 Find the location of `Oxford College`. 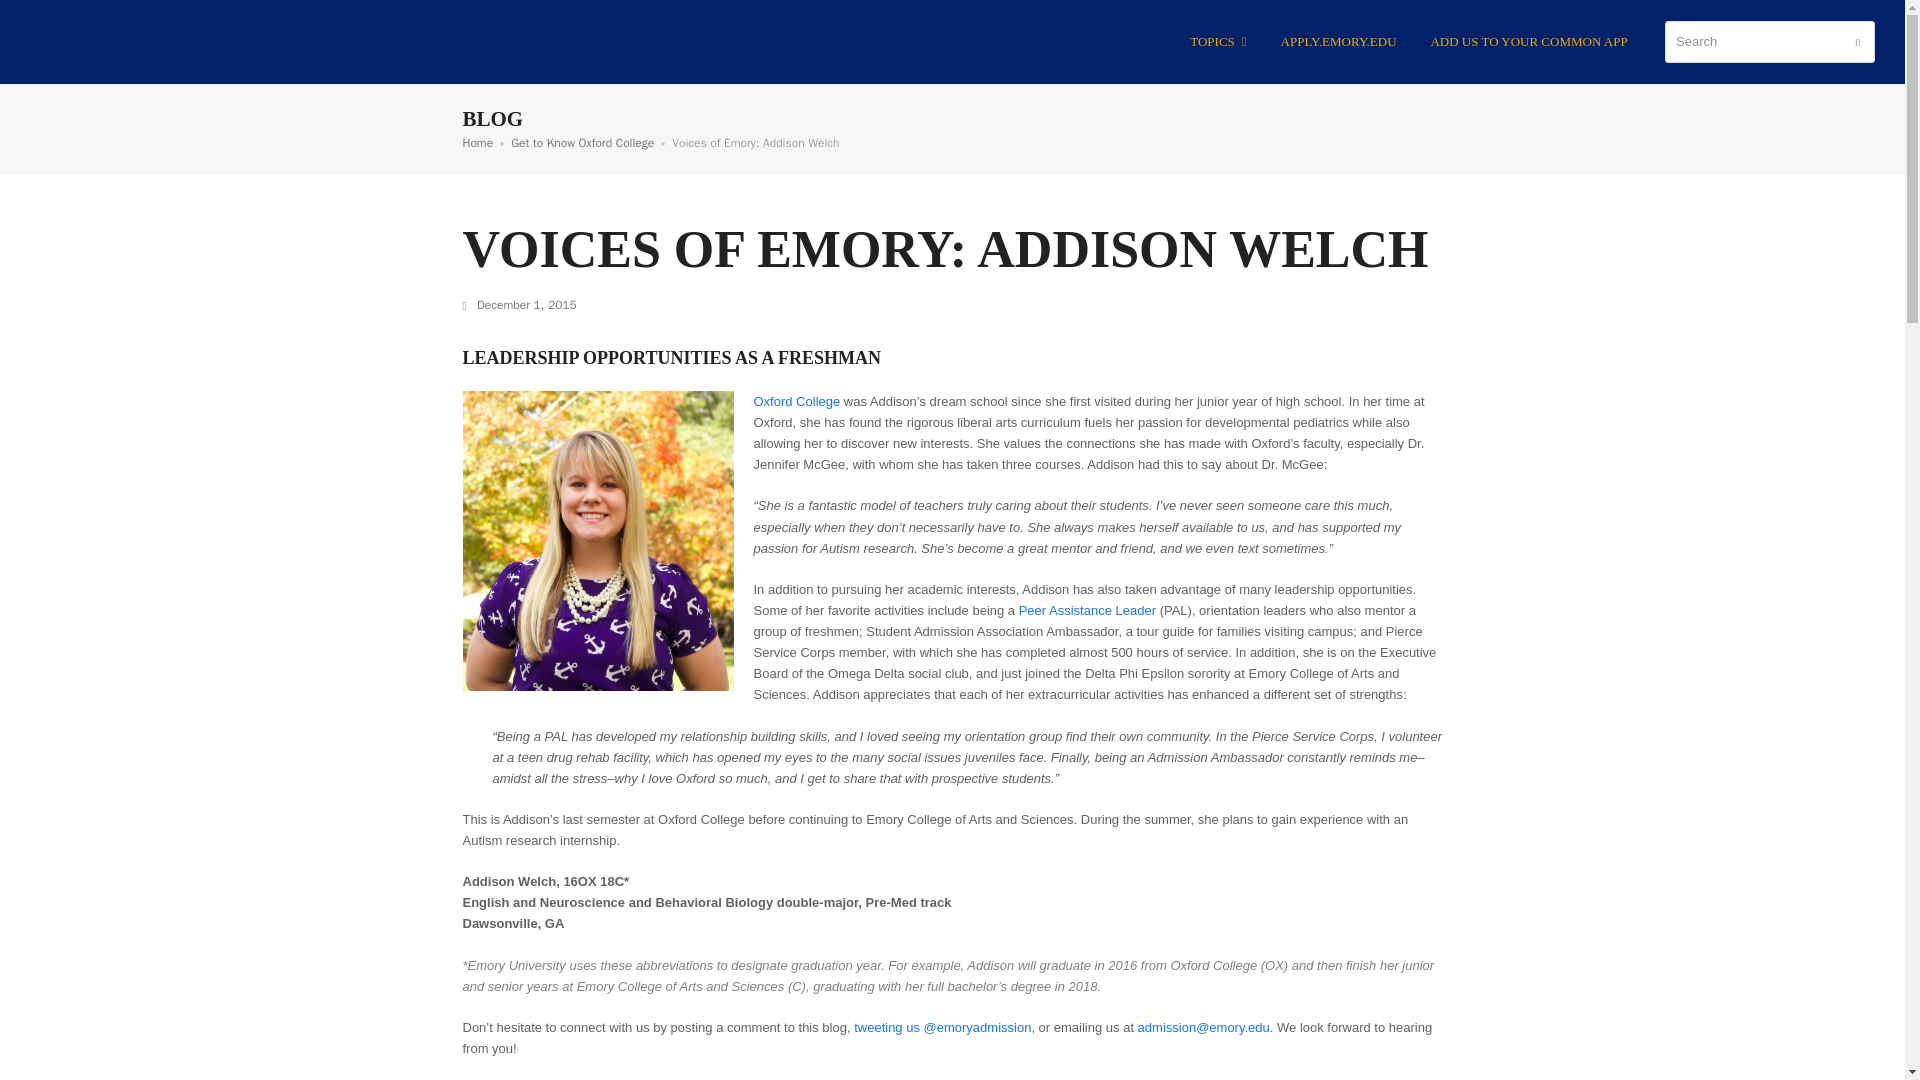

Oxford College is located at coordinates (797, 402).